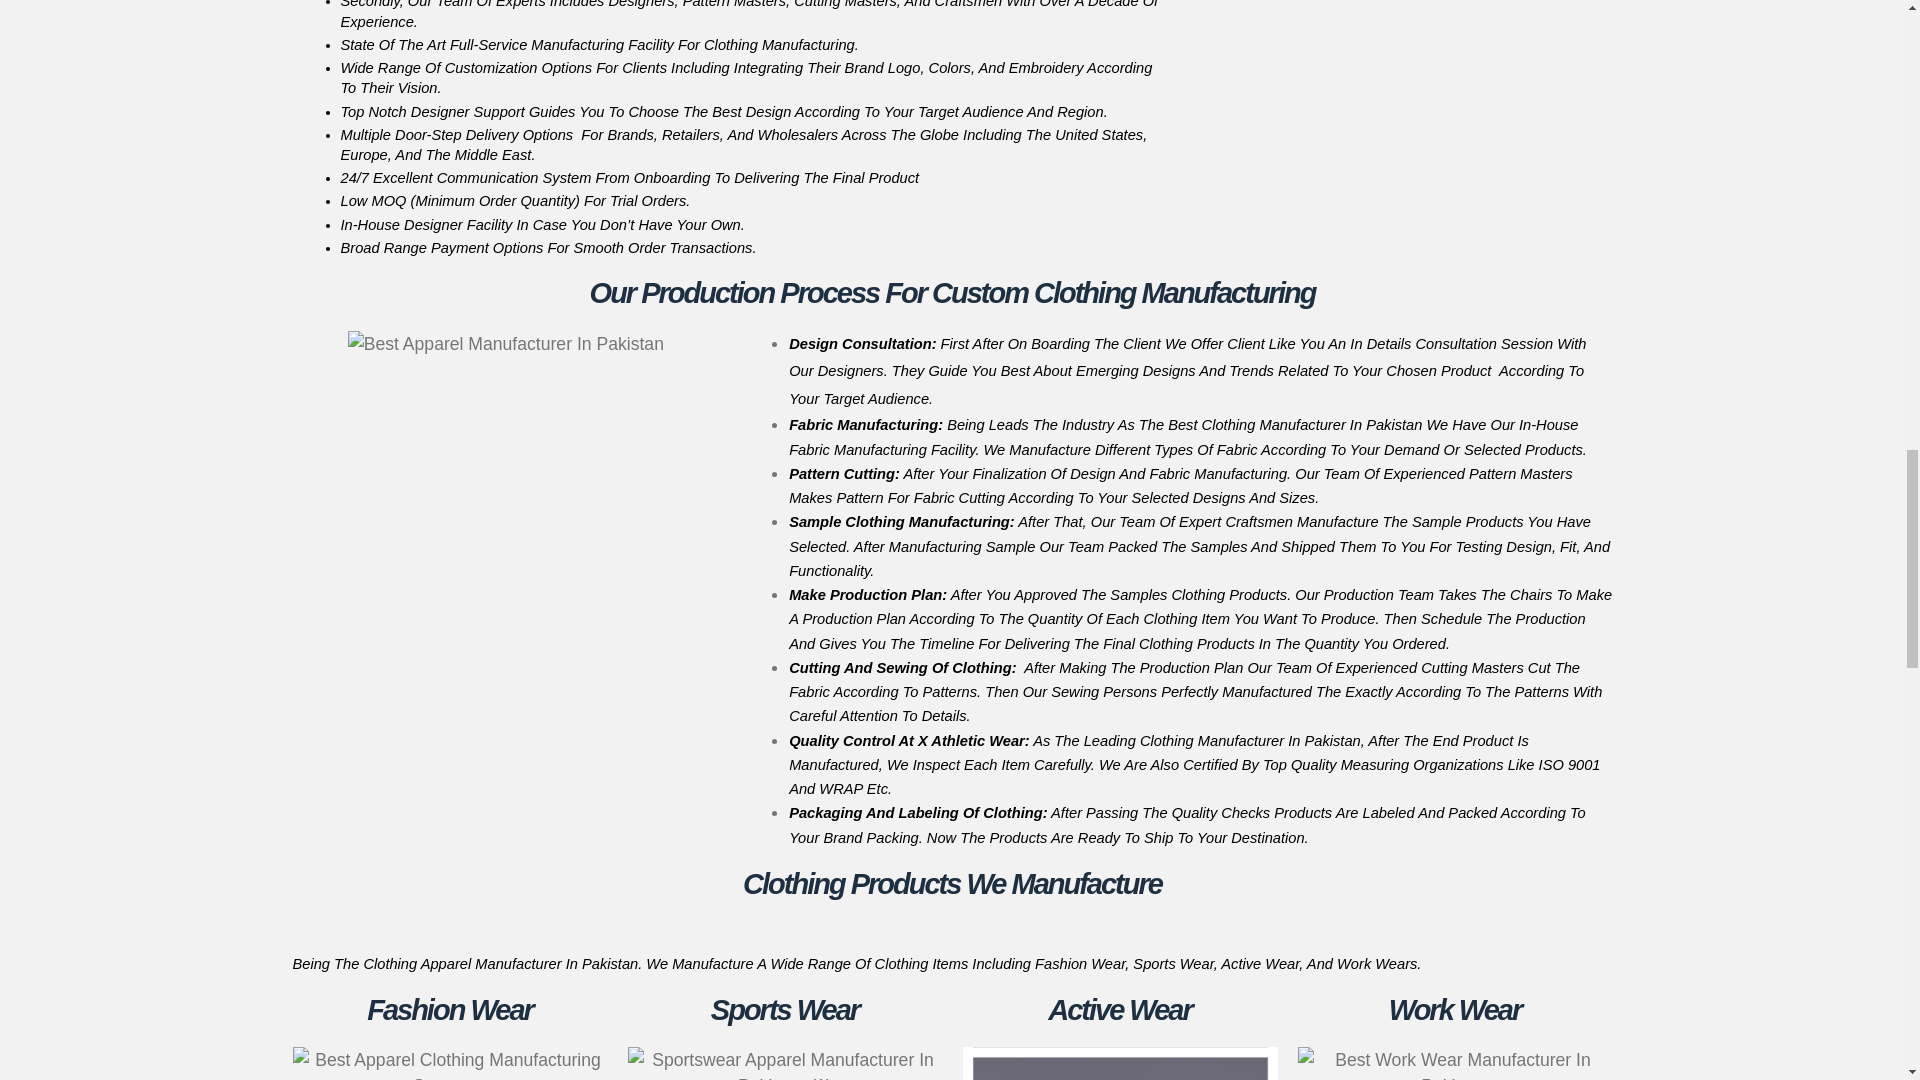 This screenshot has height=1080, width=1920. What do you see at coordinates (506, 344) in the screenshot?
I see `Best Apparel Manufacturer In Pakistan` at bounding box center [506, 344].